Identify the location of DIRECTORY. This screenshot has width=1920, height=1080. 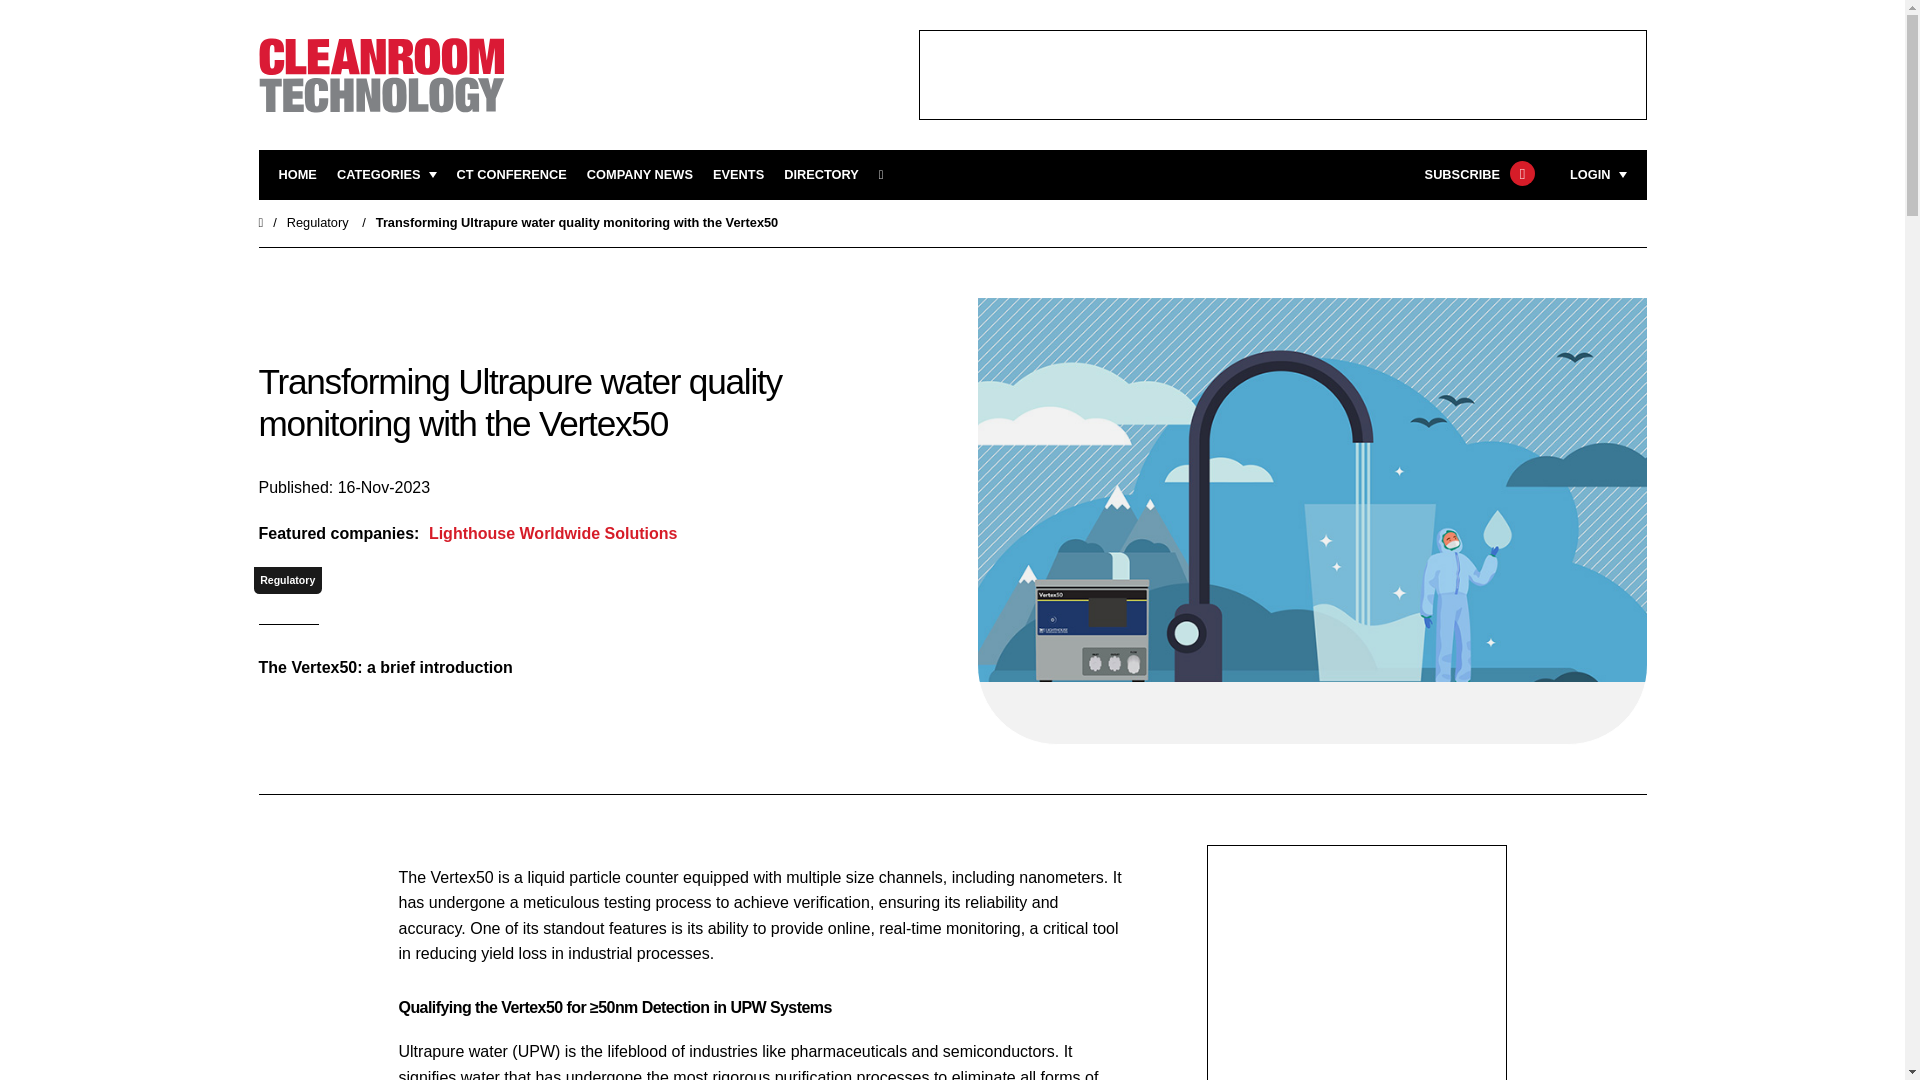
(820, 175).